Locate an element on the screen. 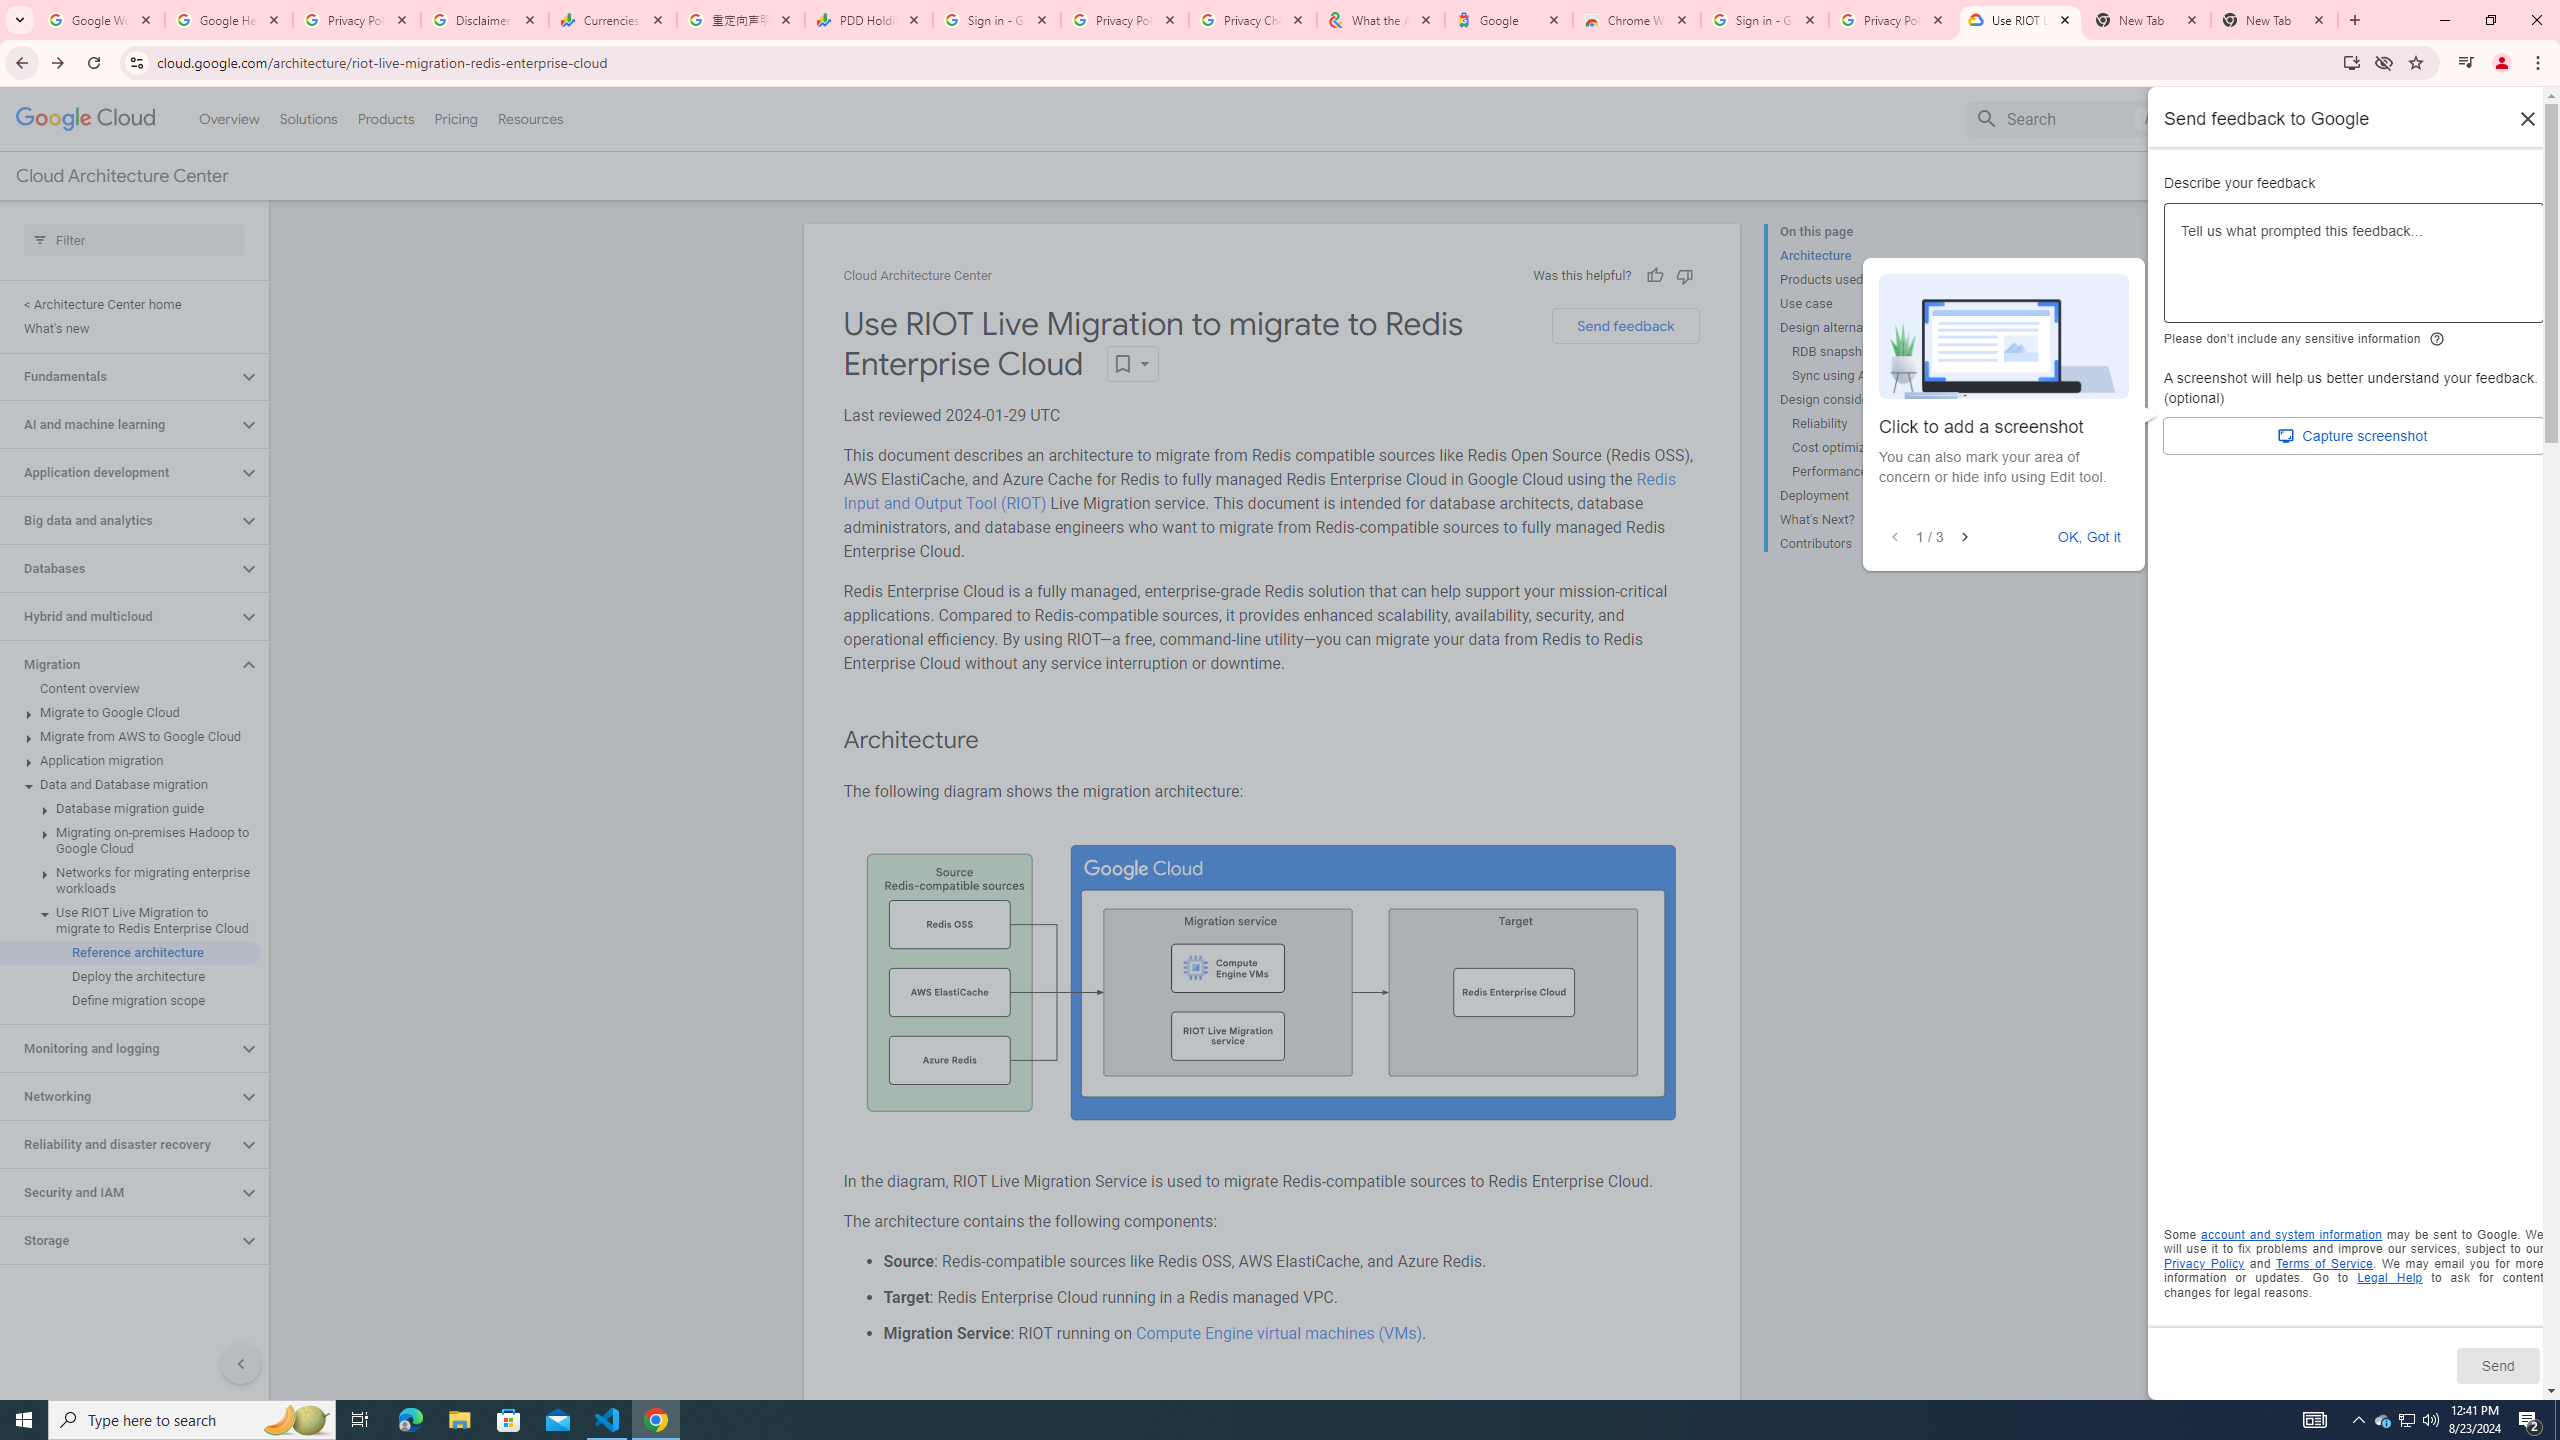  Monitoring and logging is located at coordinates (119, 1048).